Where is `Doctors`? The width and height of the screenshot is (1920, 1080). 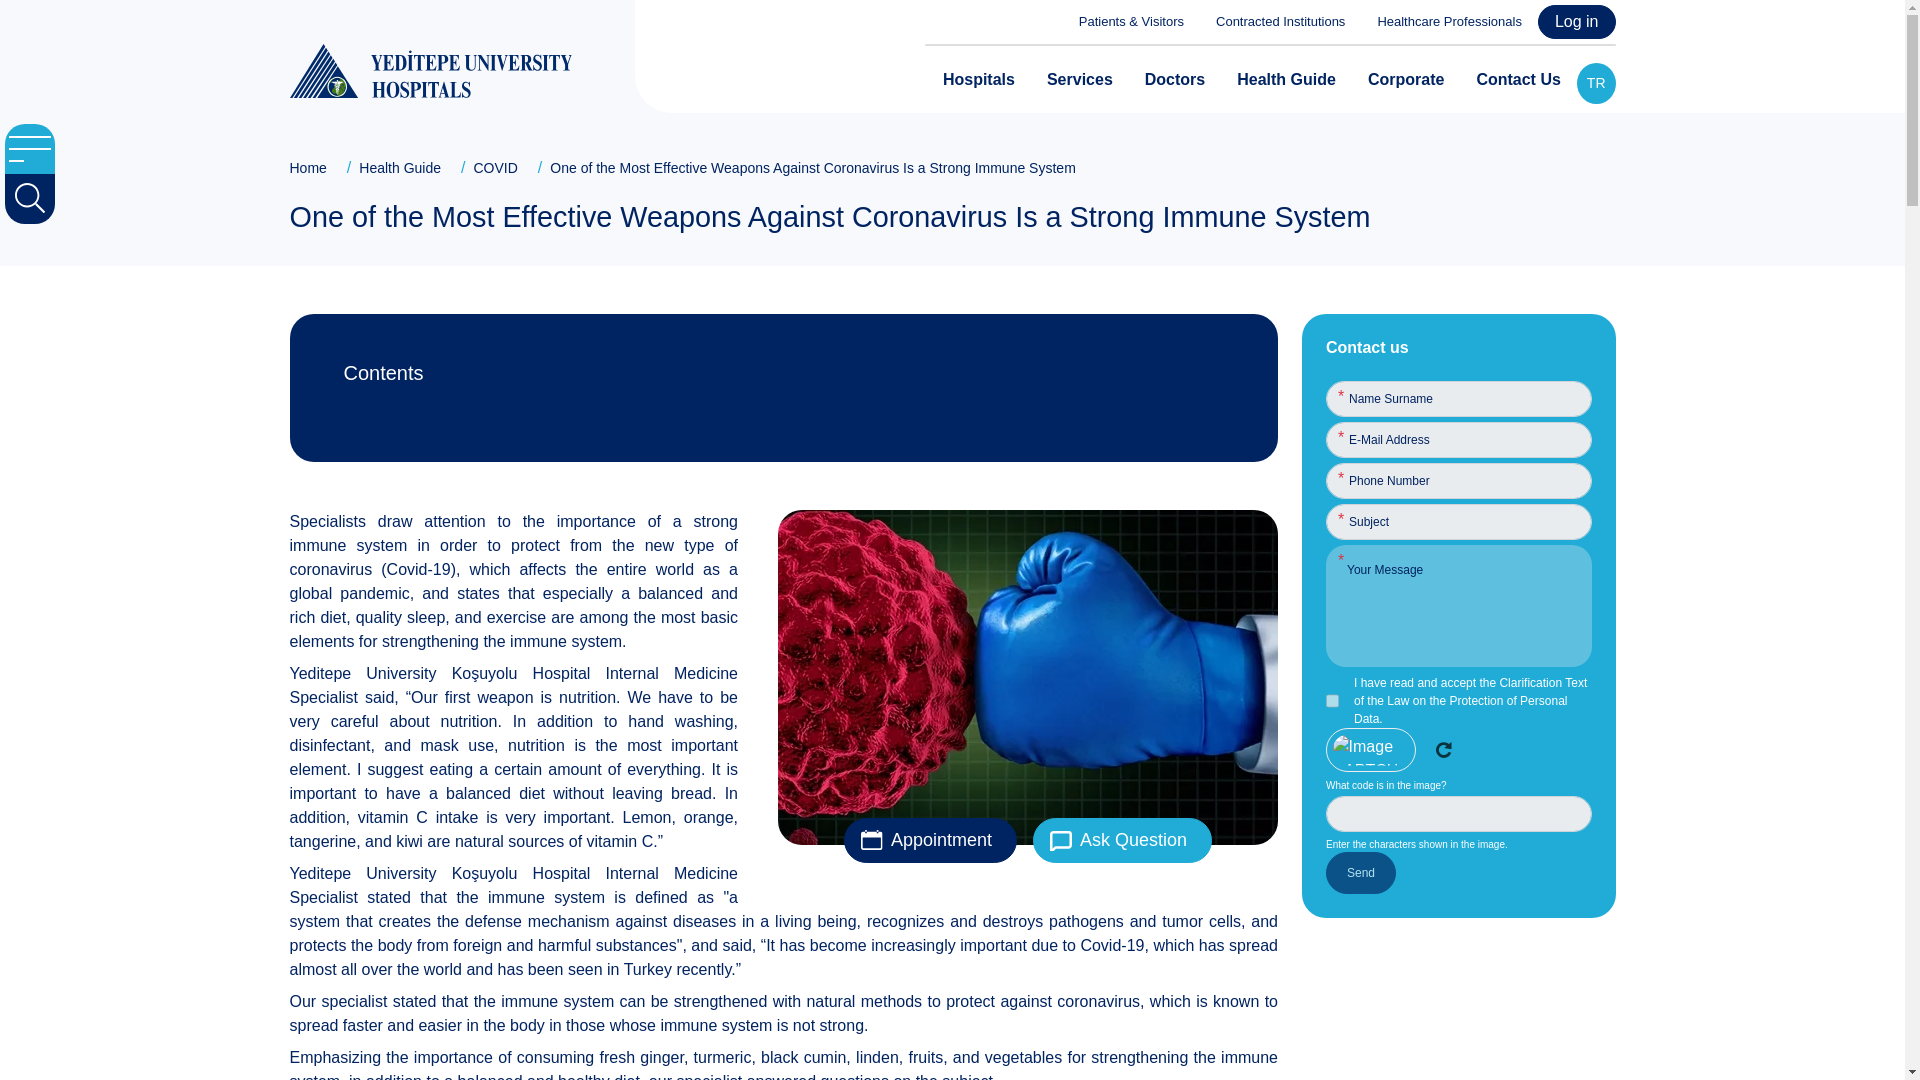
Doctors is located at coordinates (1174, 80).